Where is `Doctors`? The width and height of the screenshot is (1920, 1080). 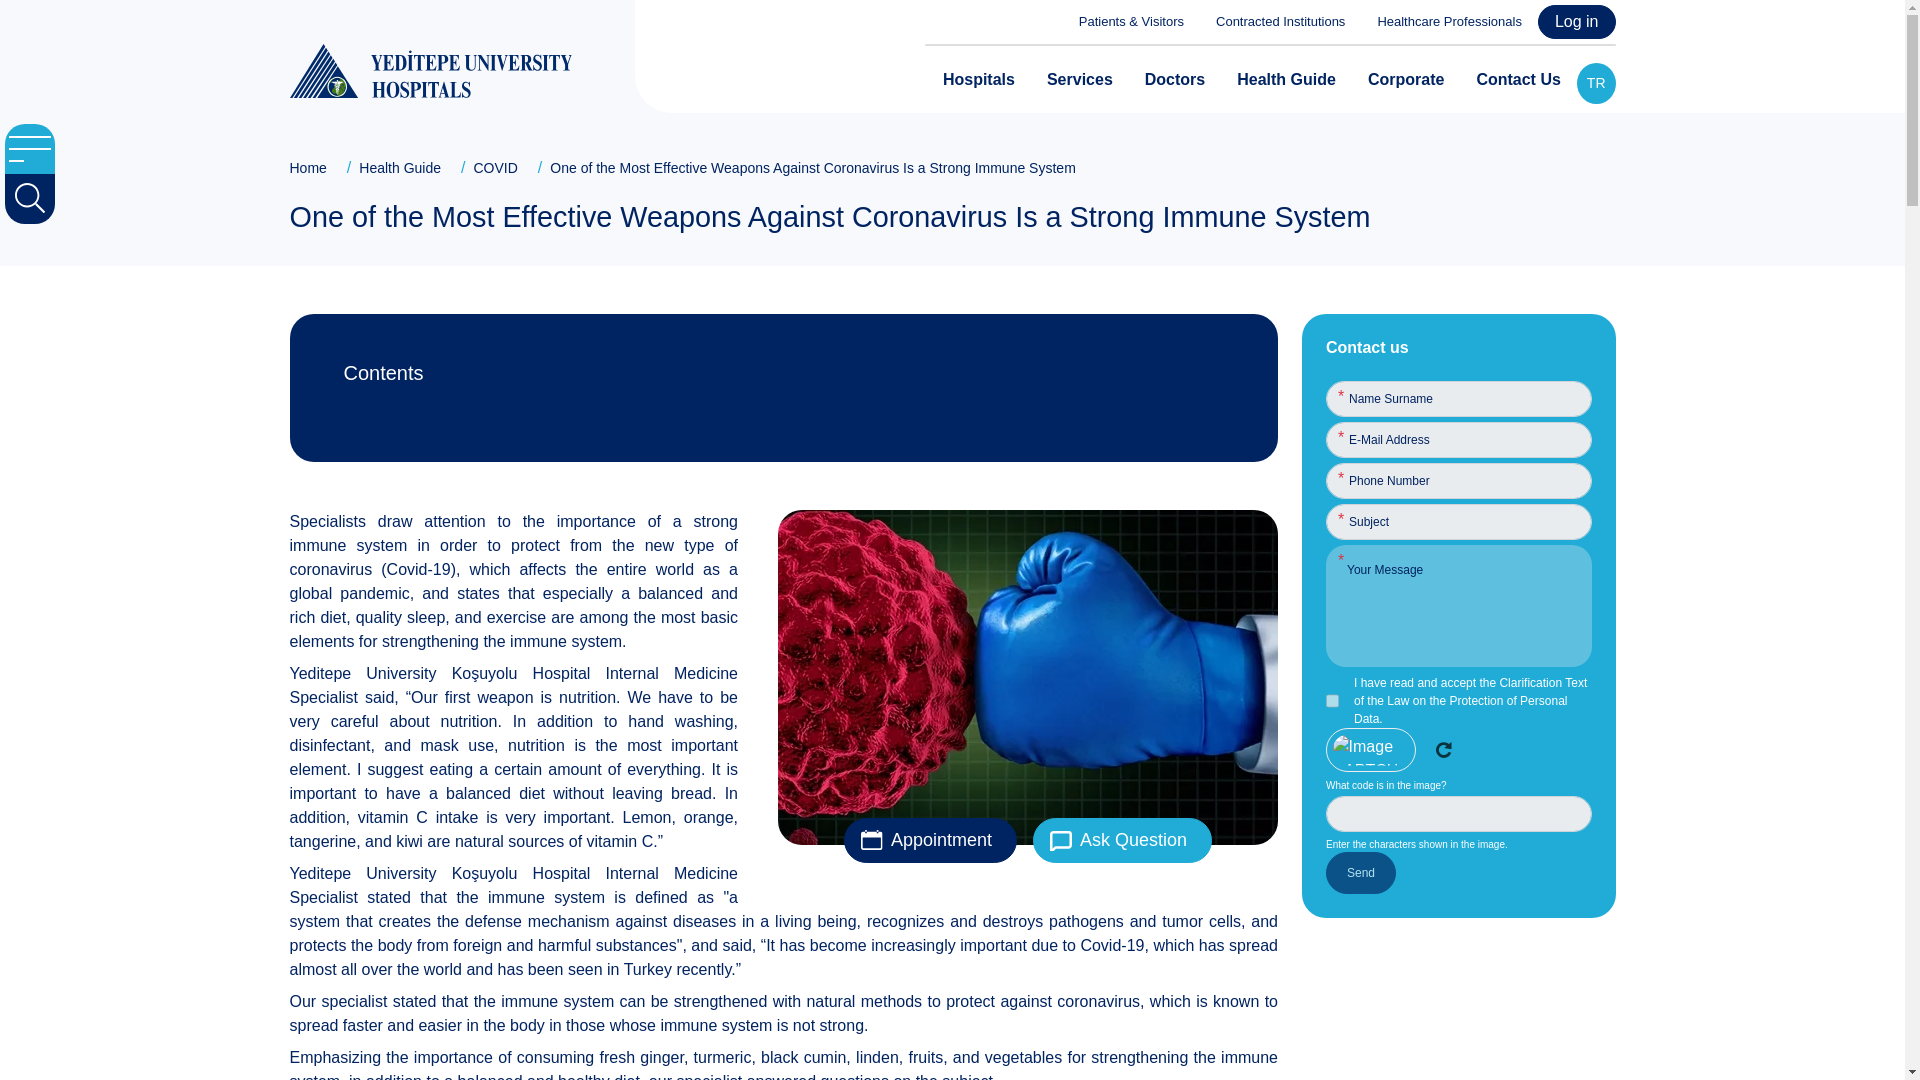
Doctors is located at coordinates (1174, 80).